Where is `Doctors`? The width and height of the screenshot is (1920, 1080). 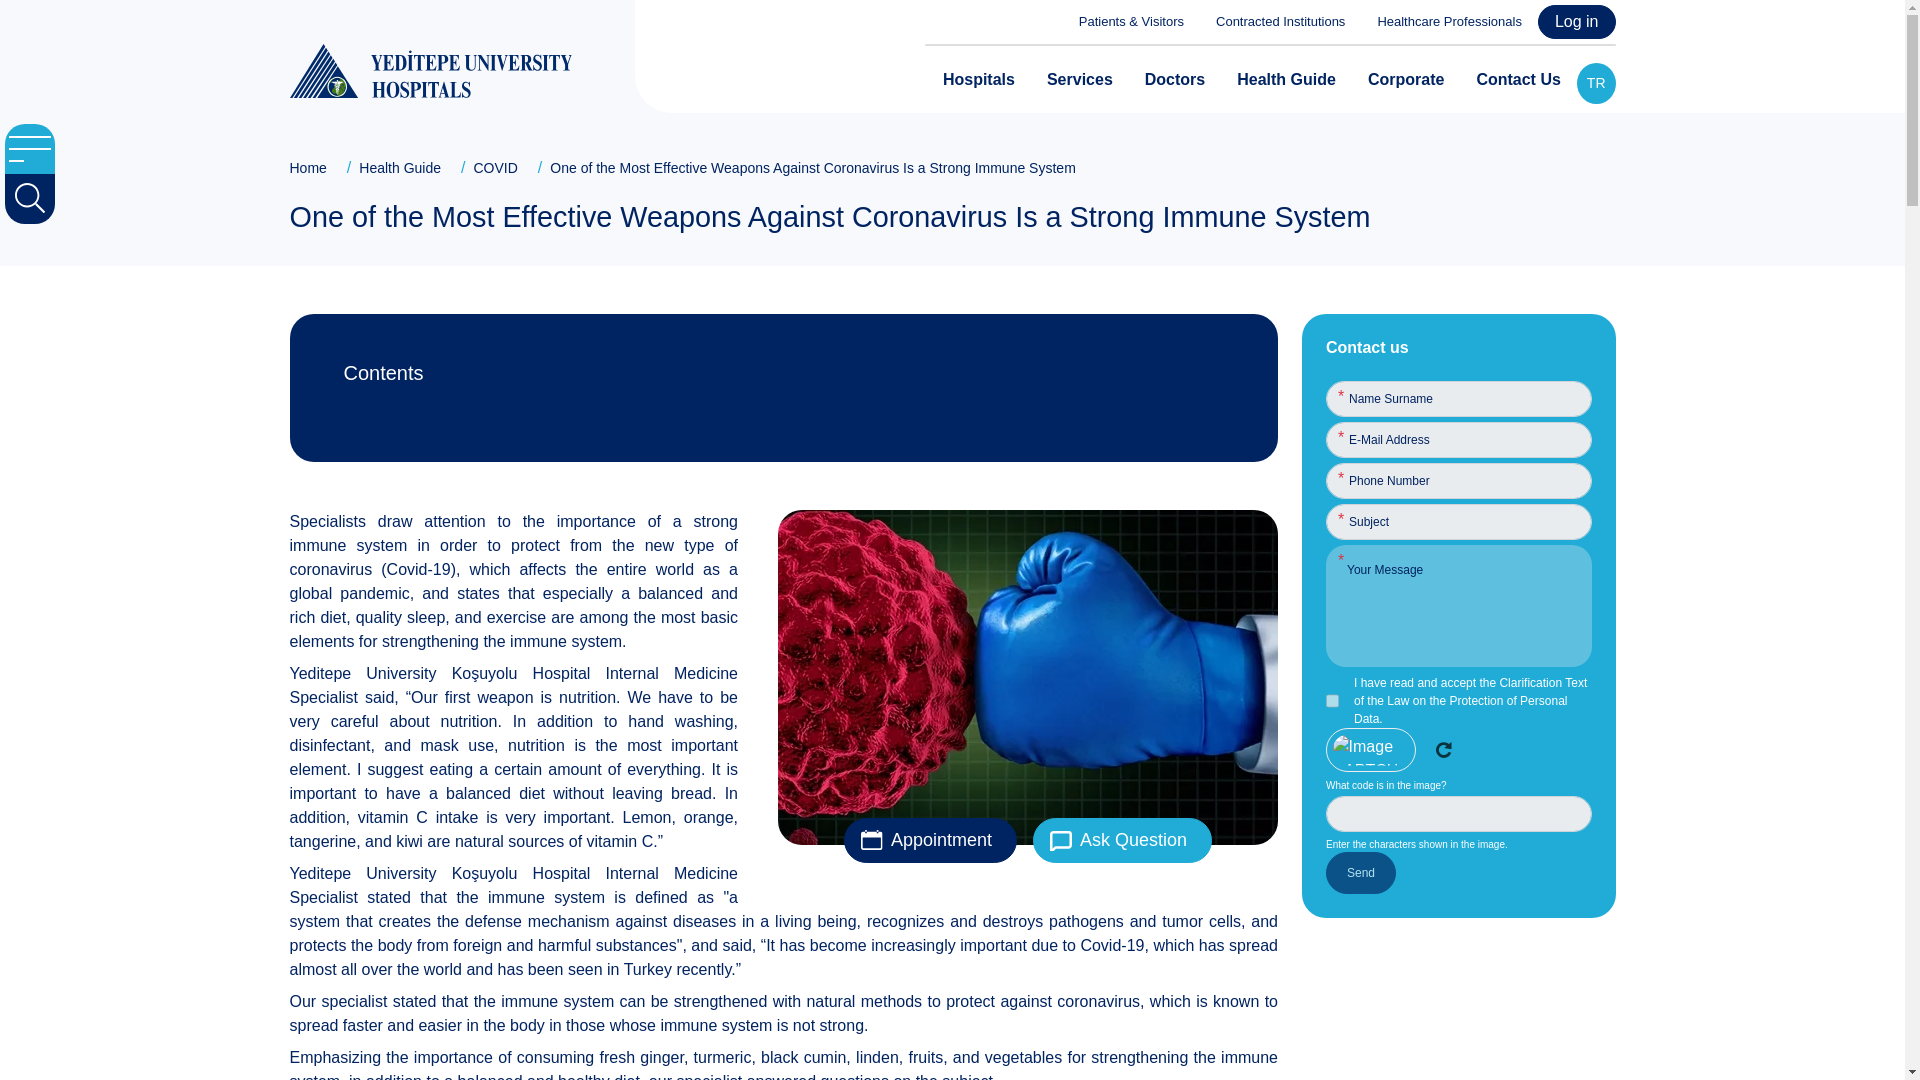
Doctors is located at coordinates (1174, 80).